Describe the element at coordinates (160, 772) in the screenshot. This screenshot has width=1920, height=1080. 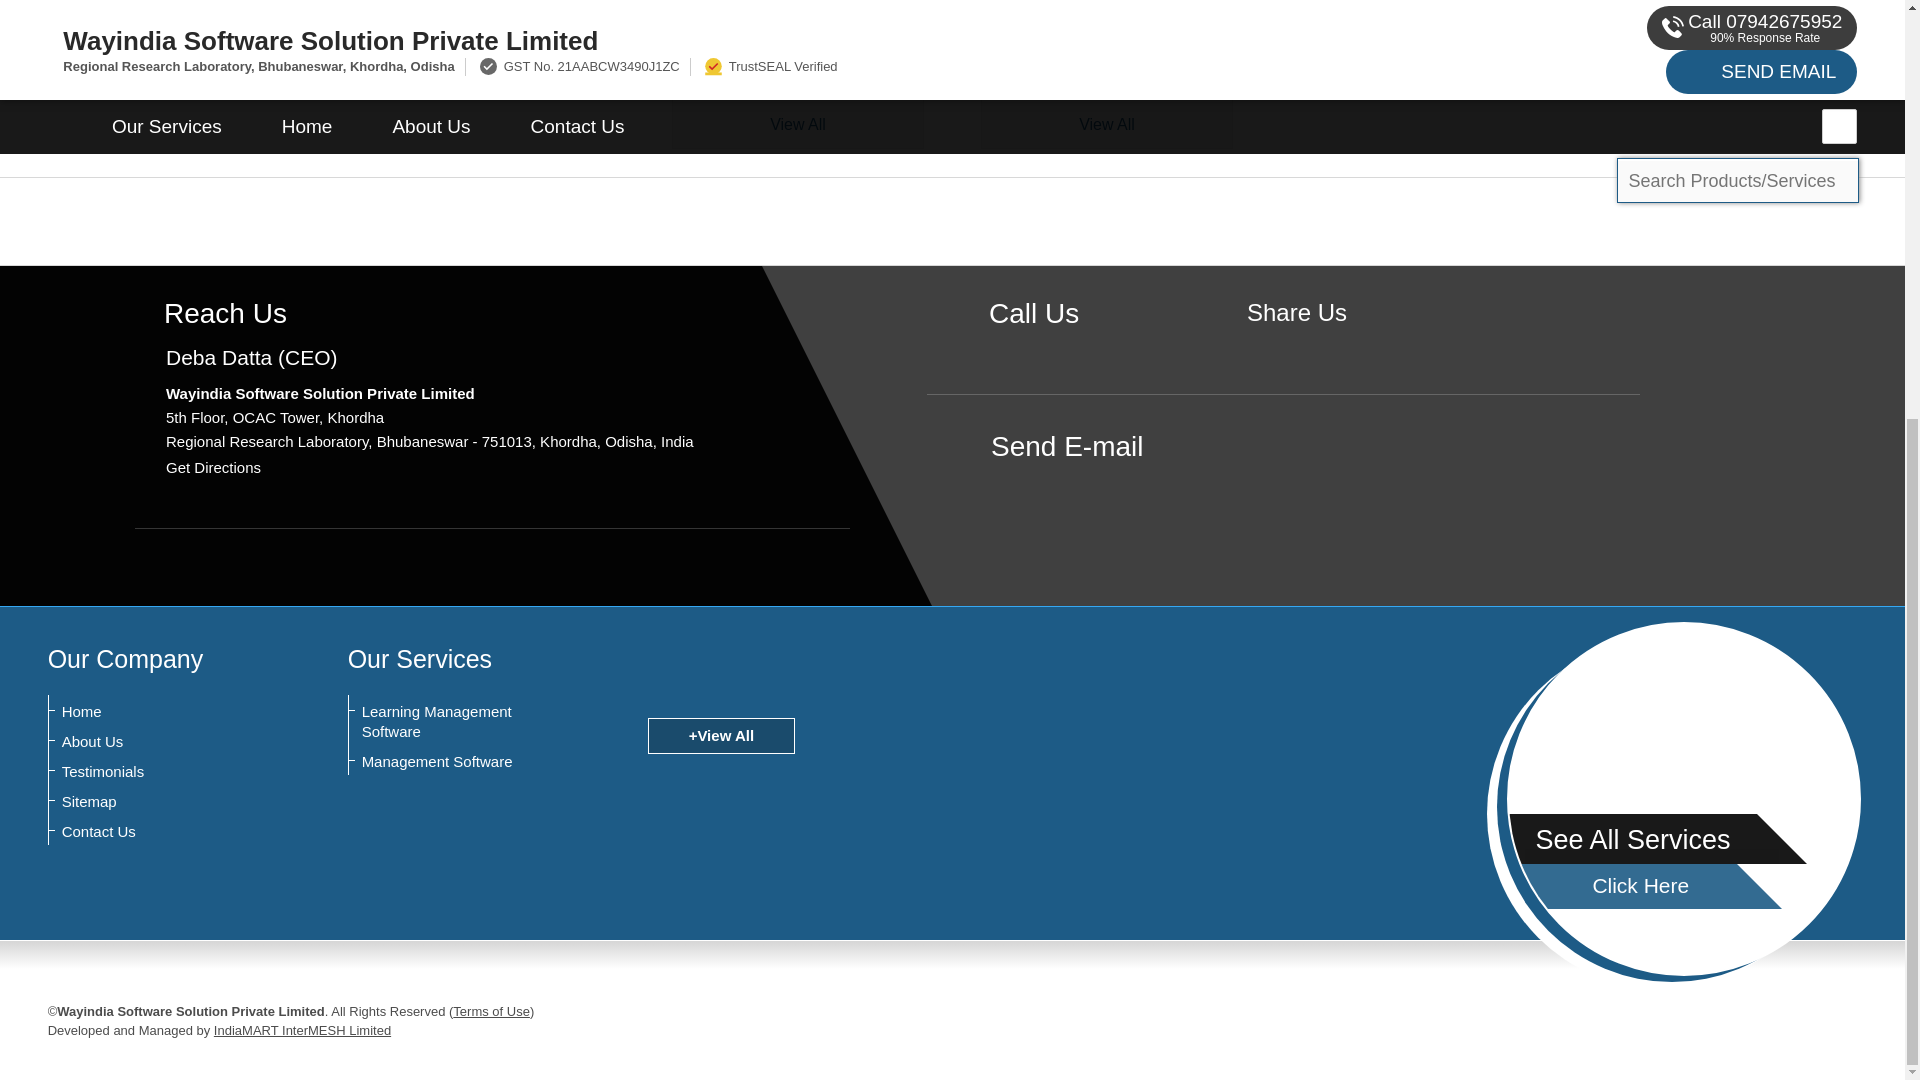
I see `Testimonials` at that location.